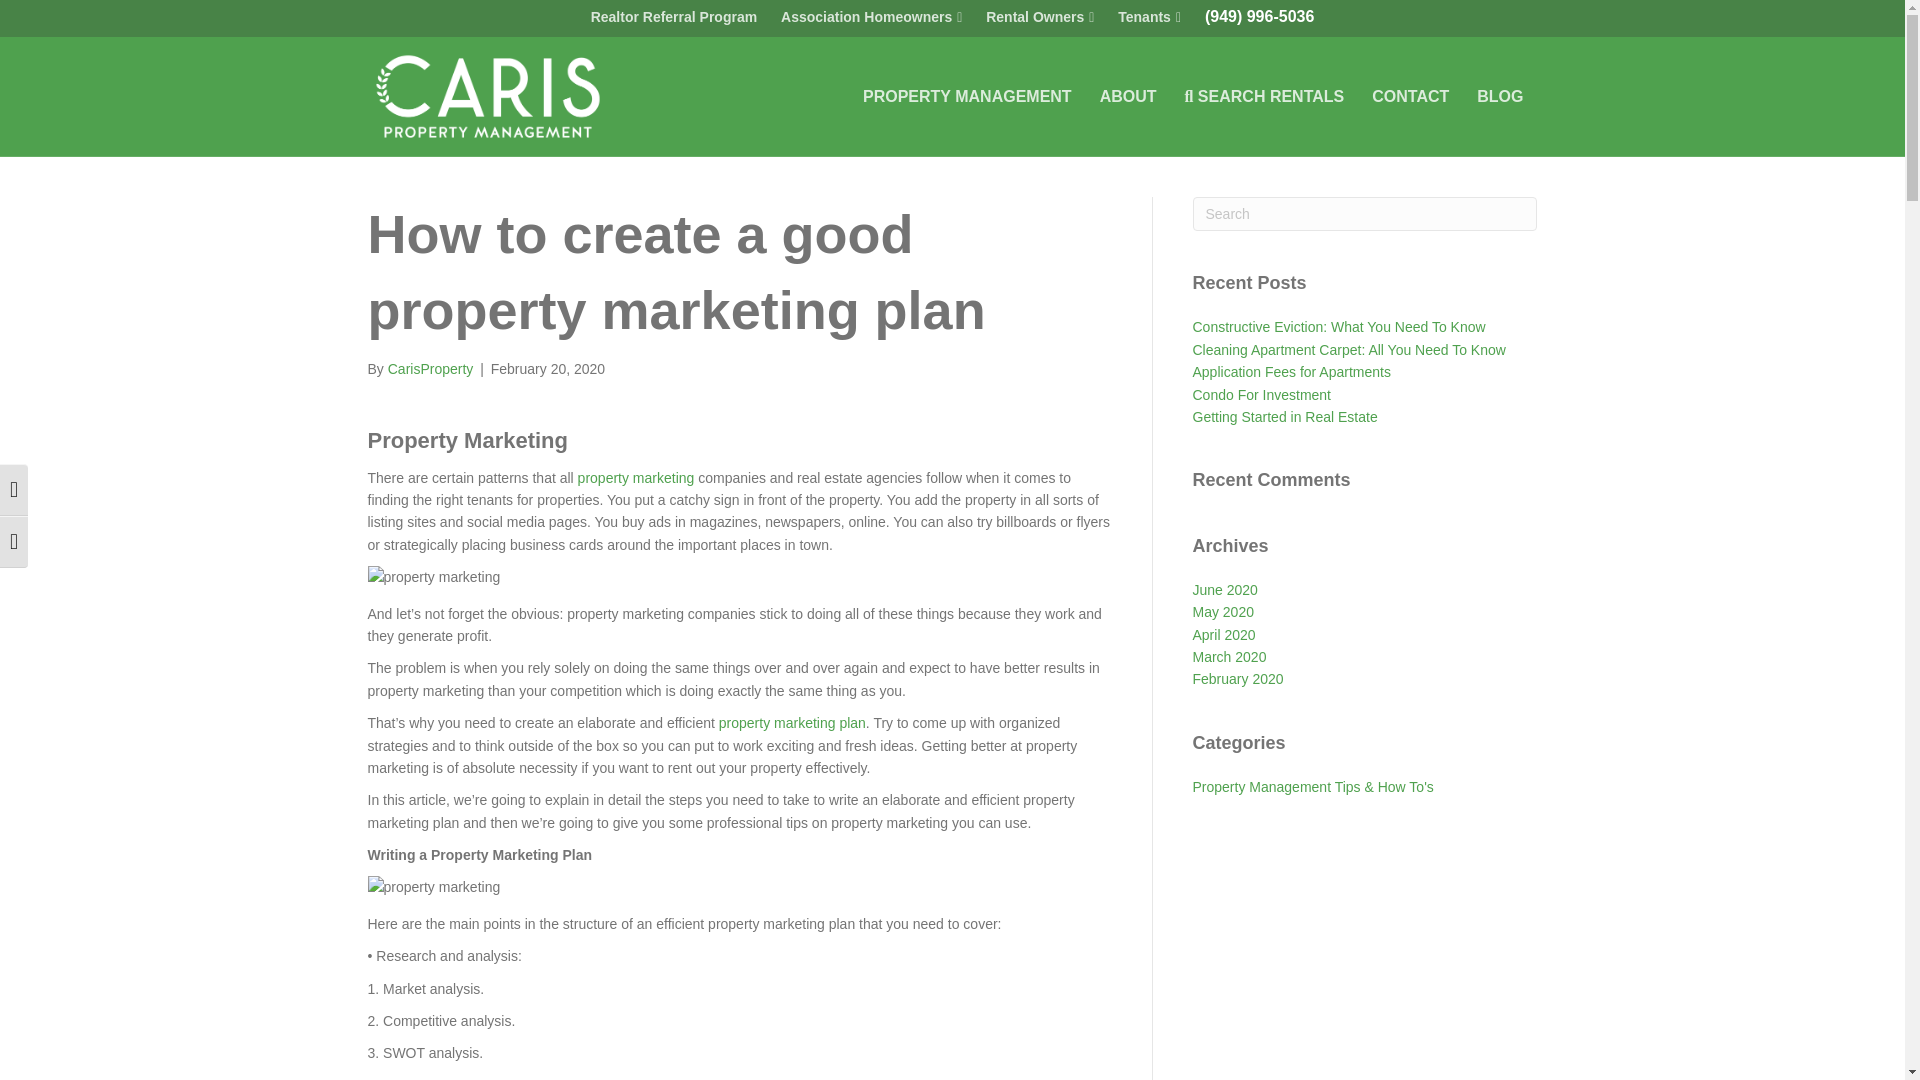  I want to click on BLOG, so click(1500, 97).